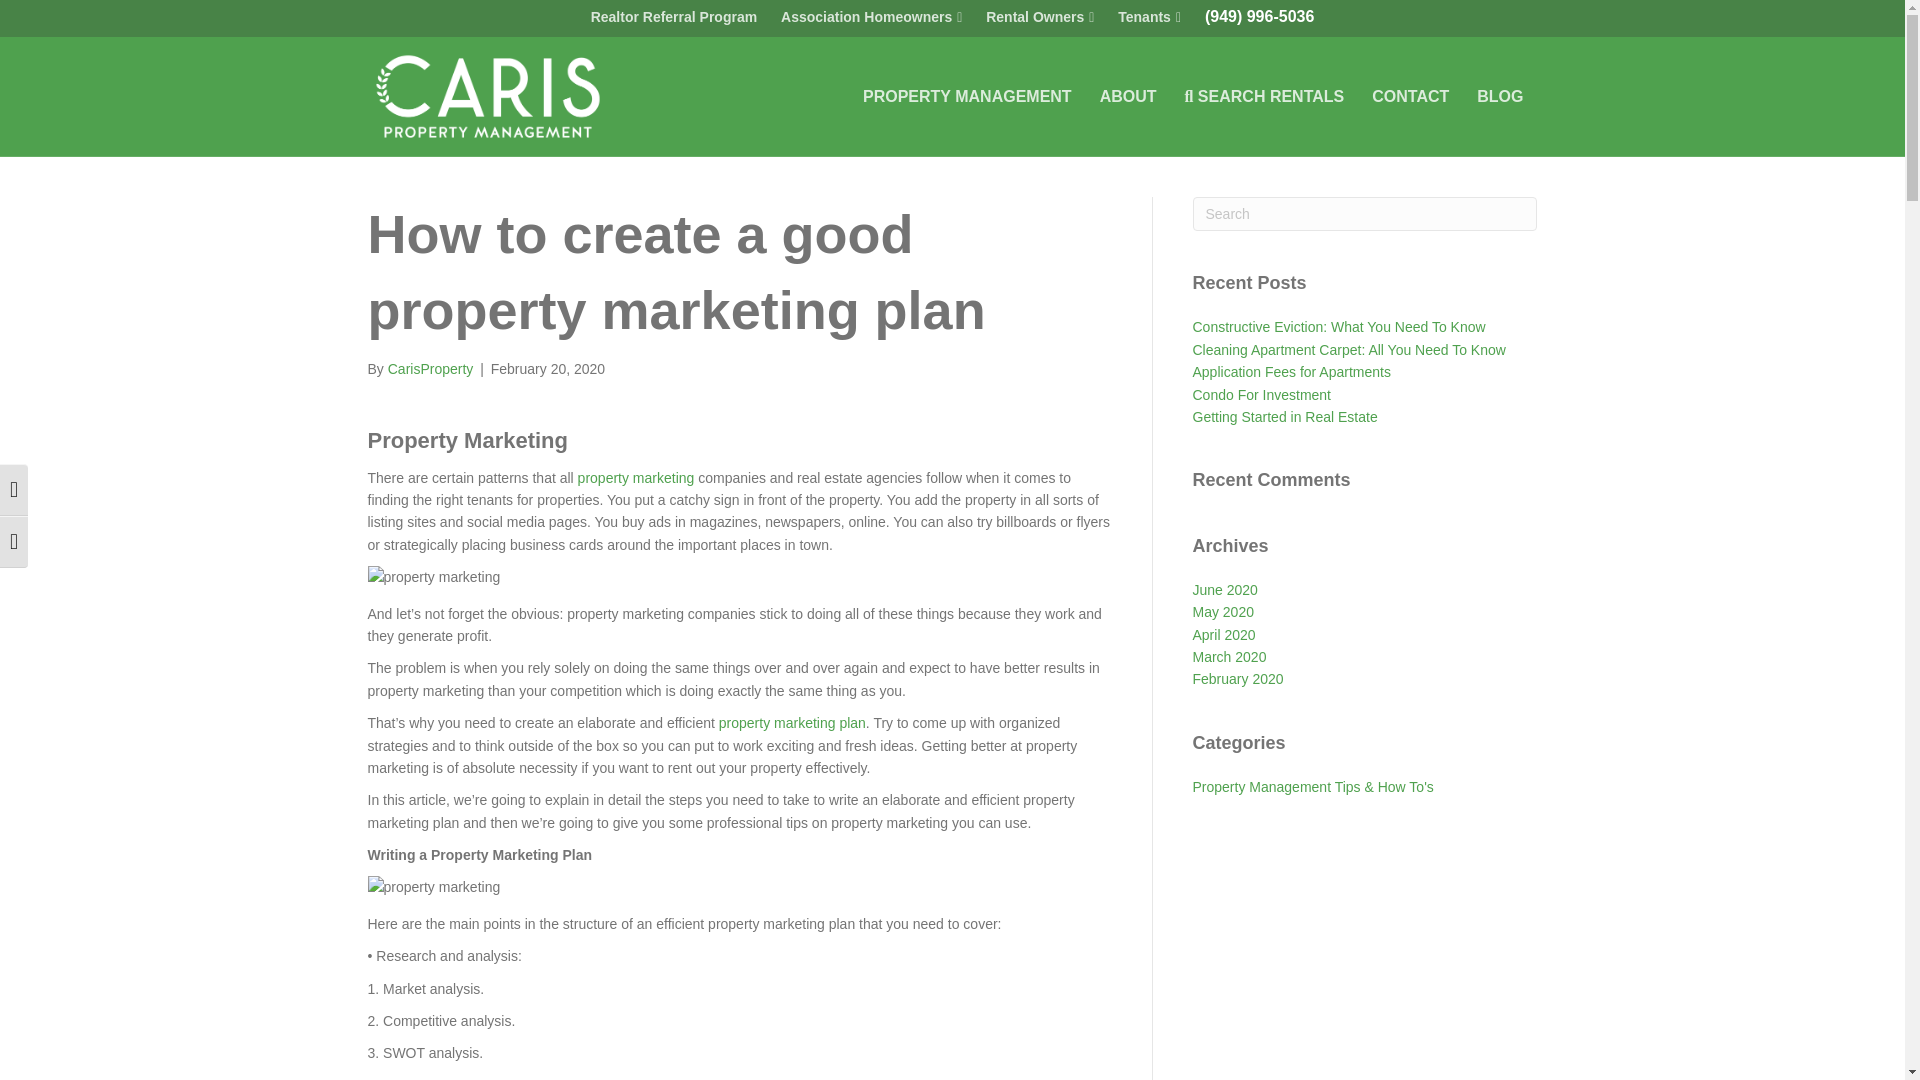  I want to click on BLOG, so click(1500, 97).